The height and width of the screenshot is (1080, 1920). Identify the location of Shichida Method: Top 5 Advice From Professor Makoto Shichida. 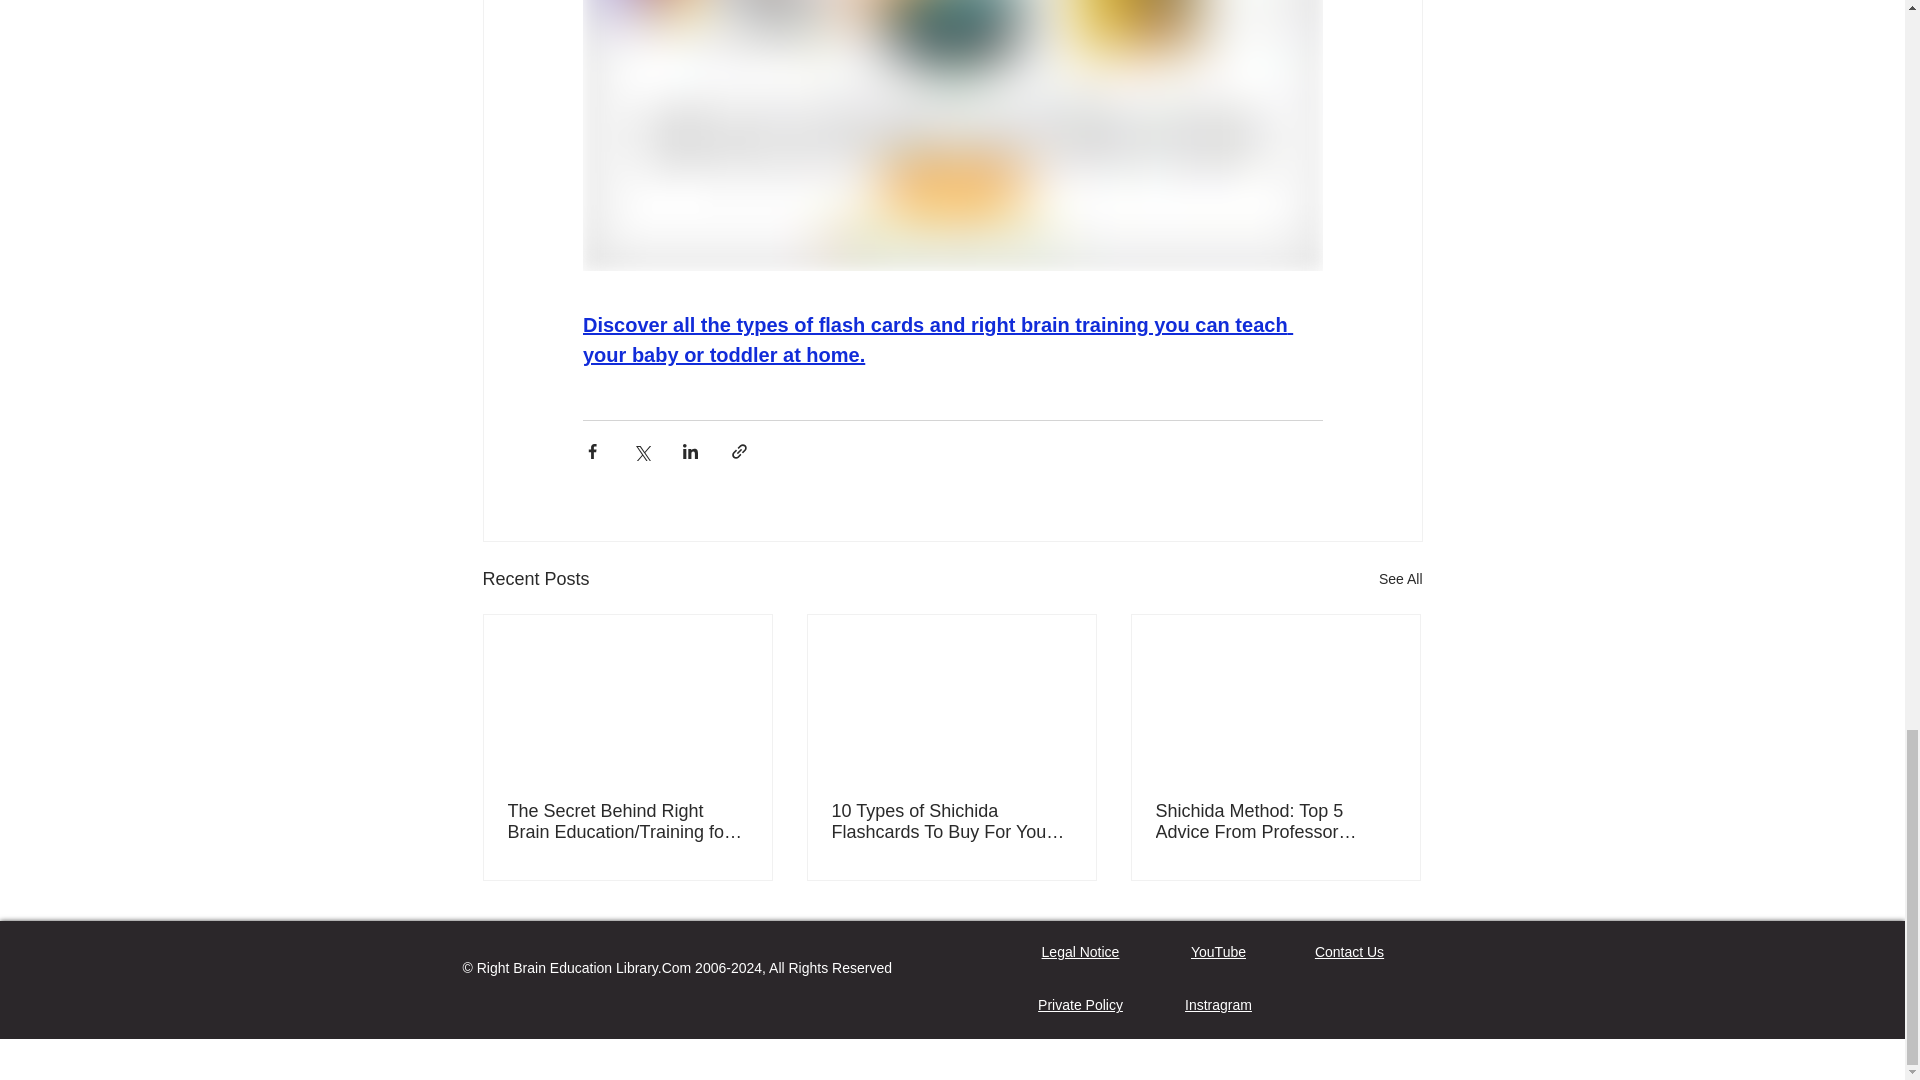
(1275, 822).